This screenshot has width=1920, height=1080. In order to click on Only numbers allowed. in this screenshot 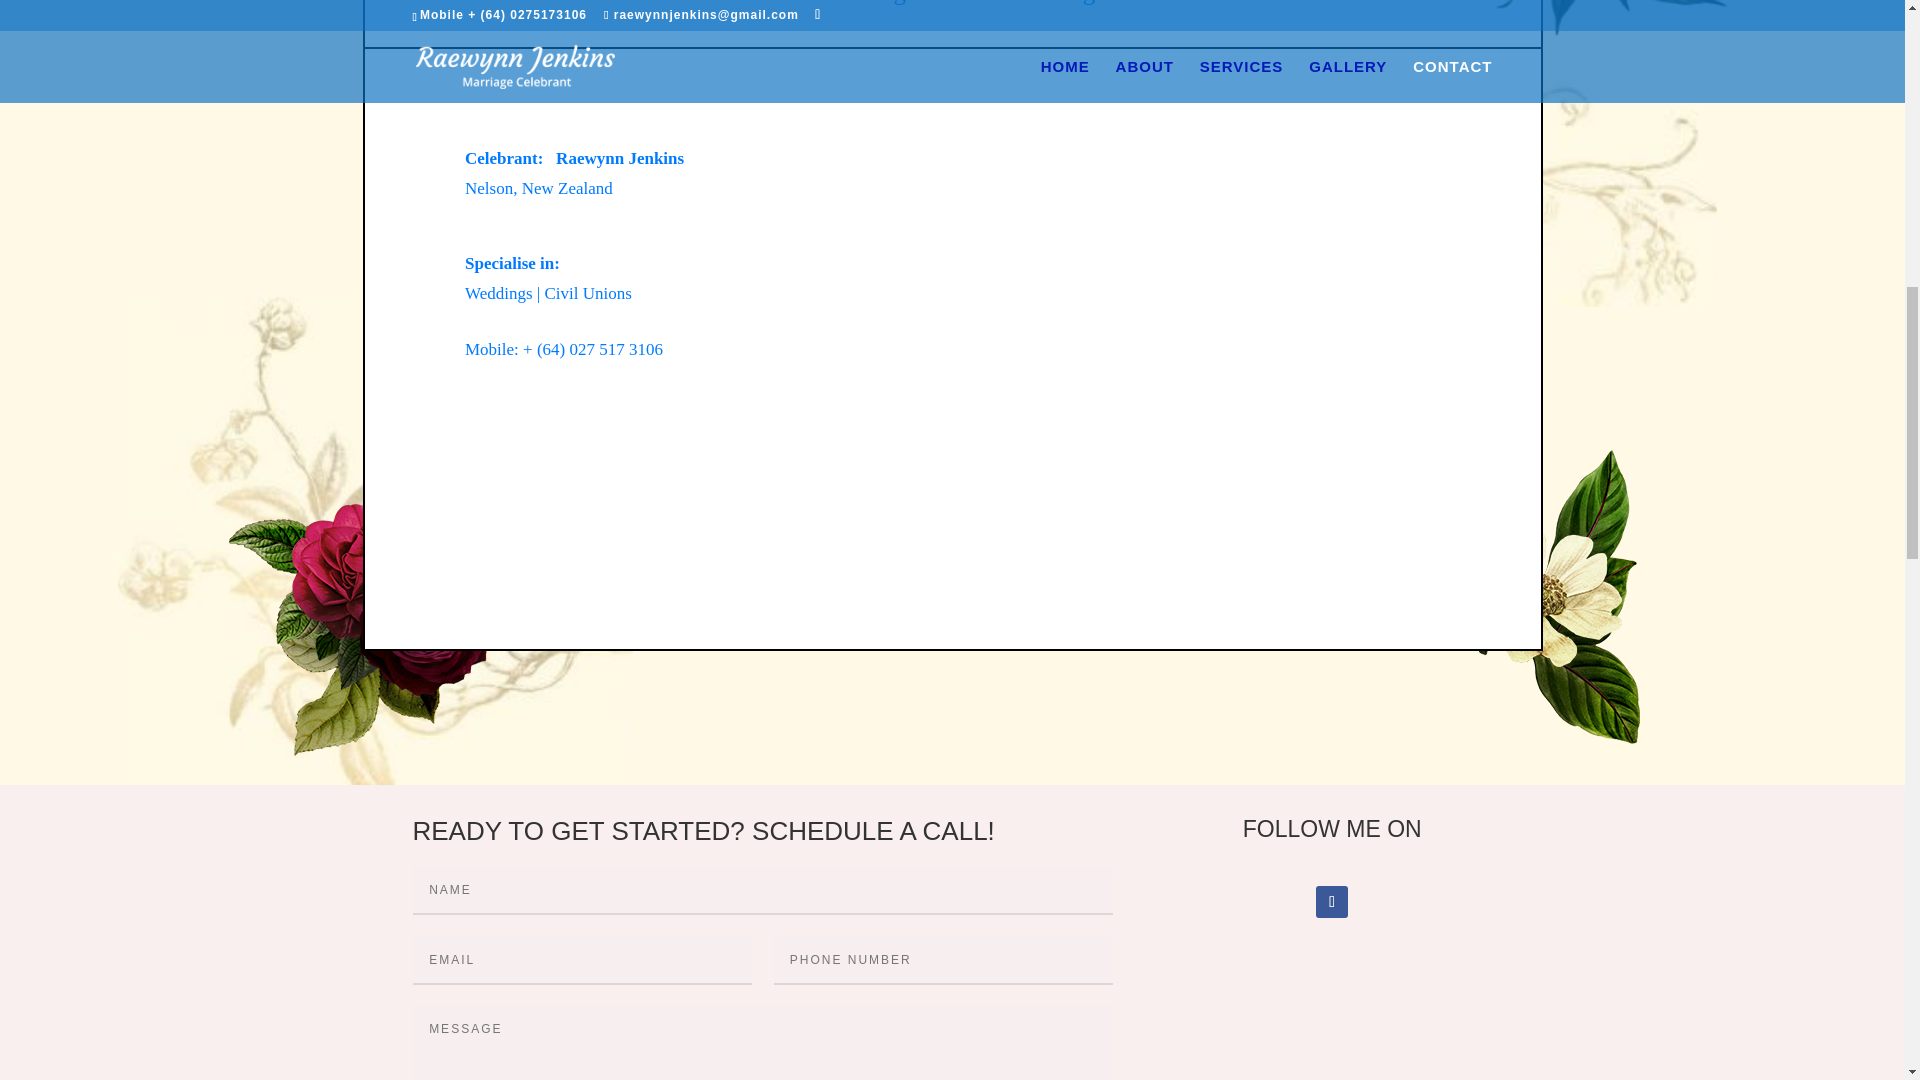, I will do `click(943, 960)`.